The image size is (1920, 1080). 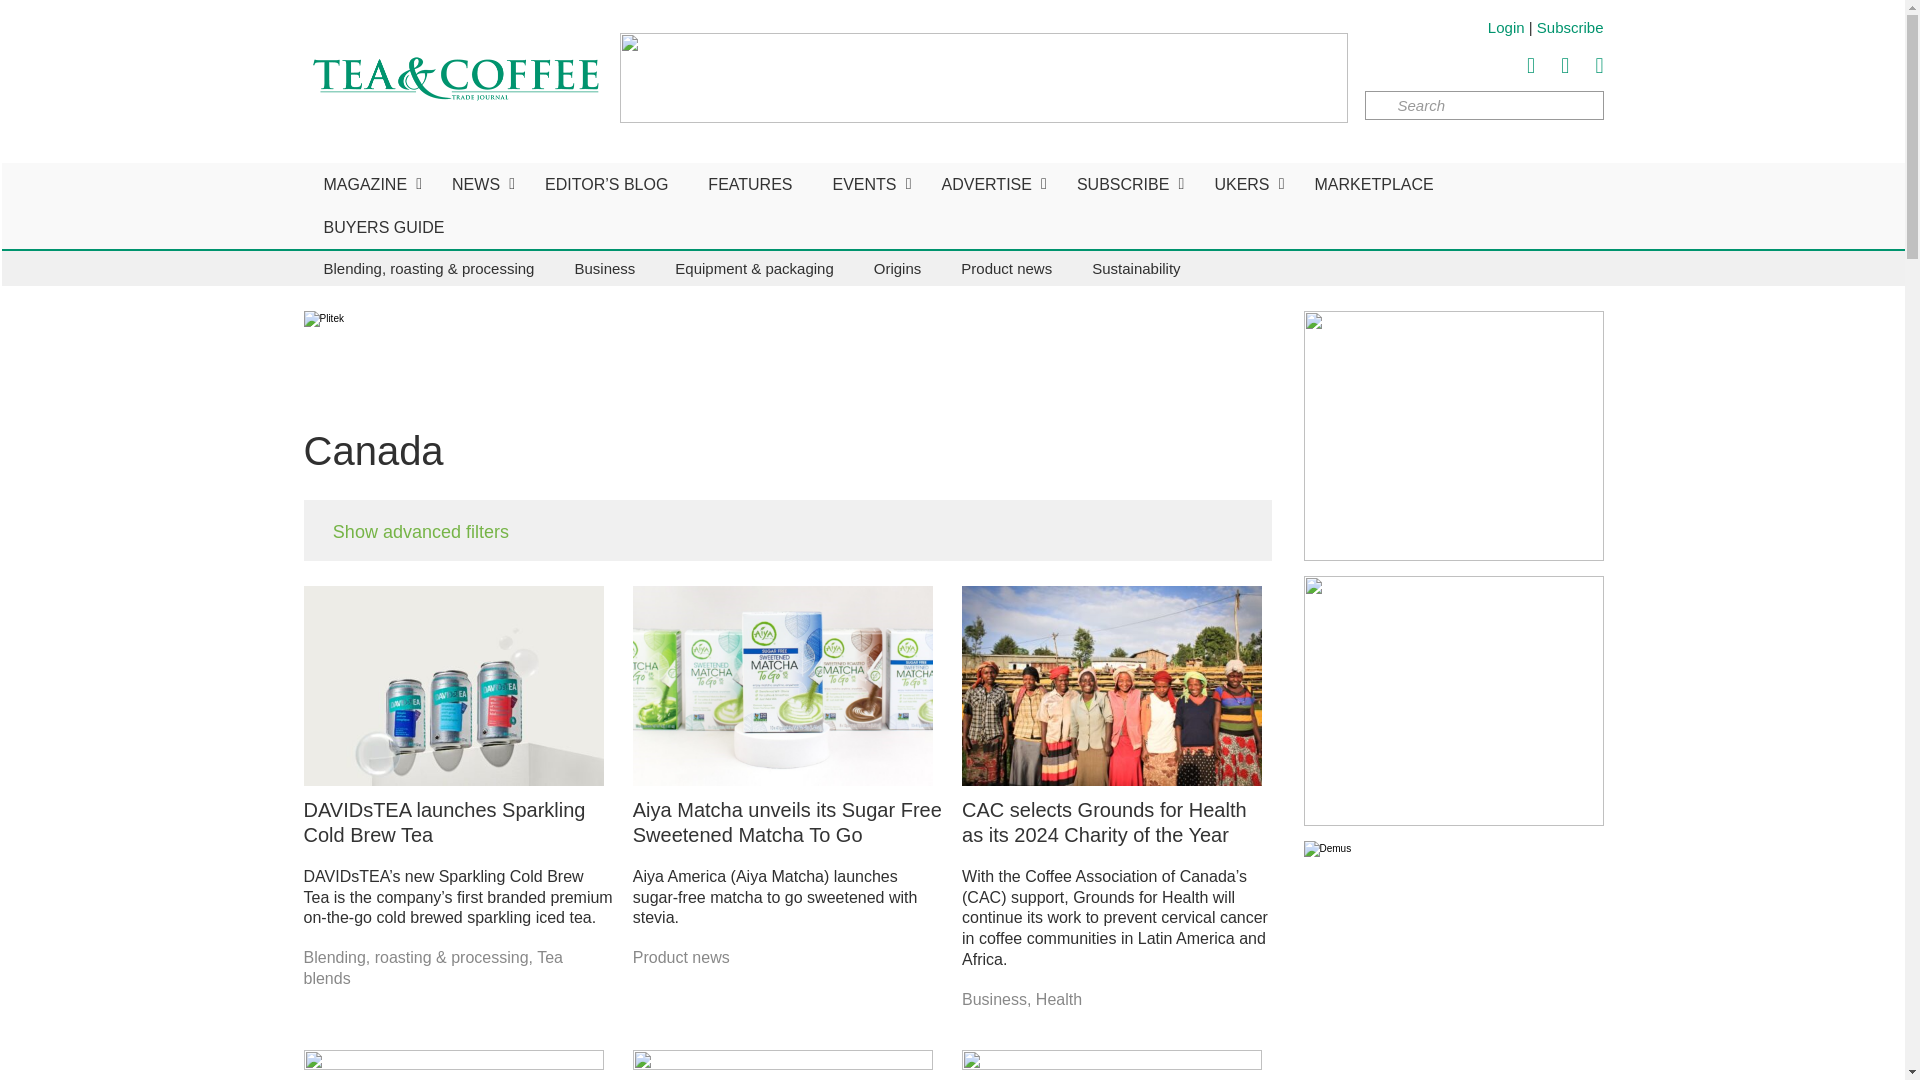 I want to click on Plitek, so click(x=668, y=356).